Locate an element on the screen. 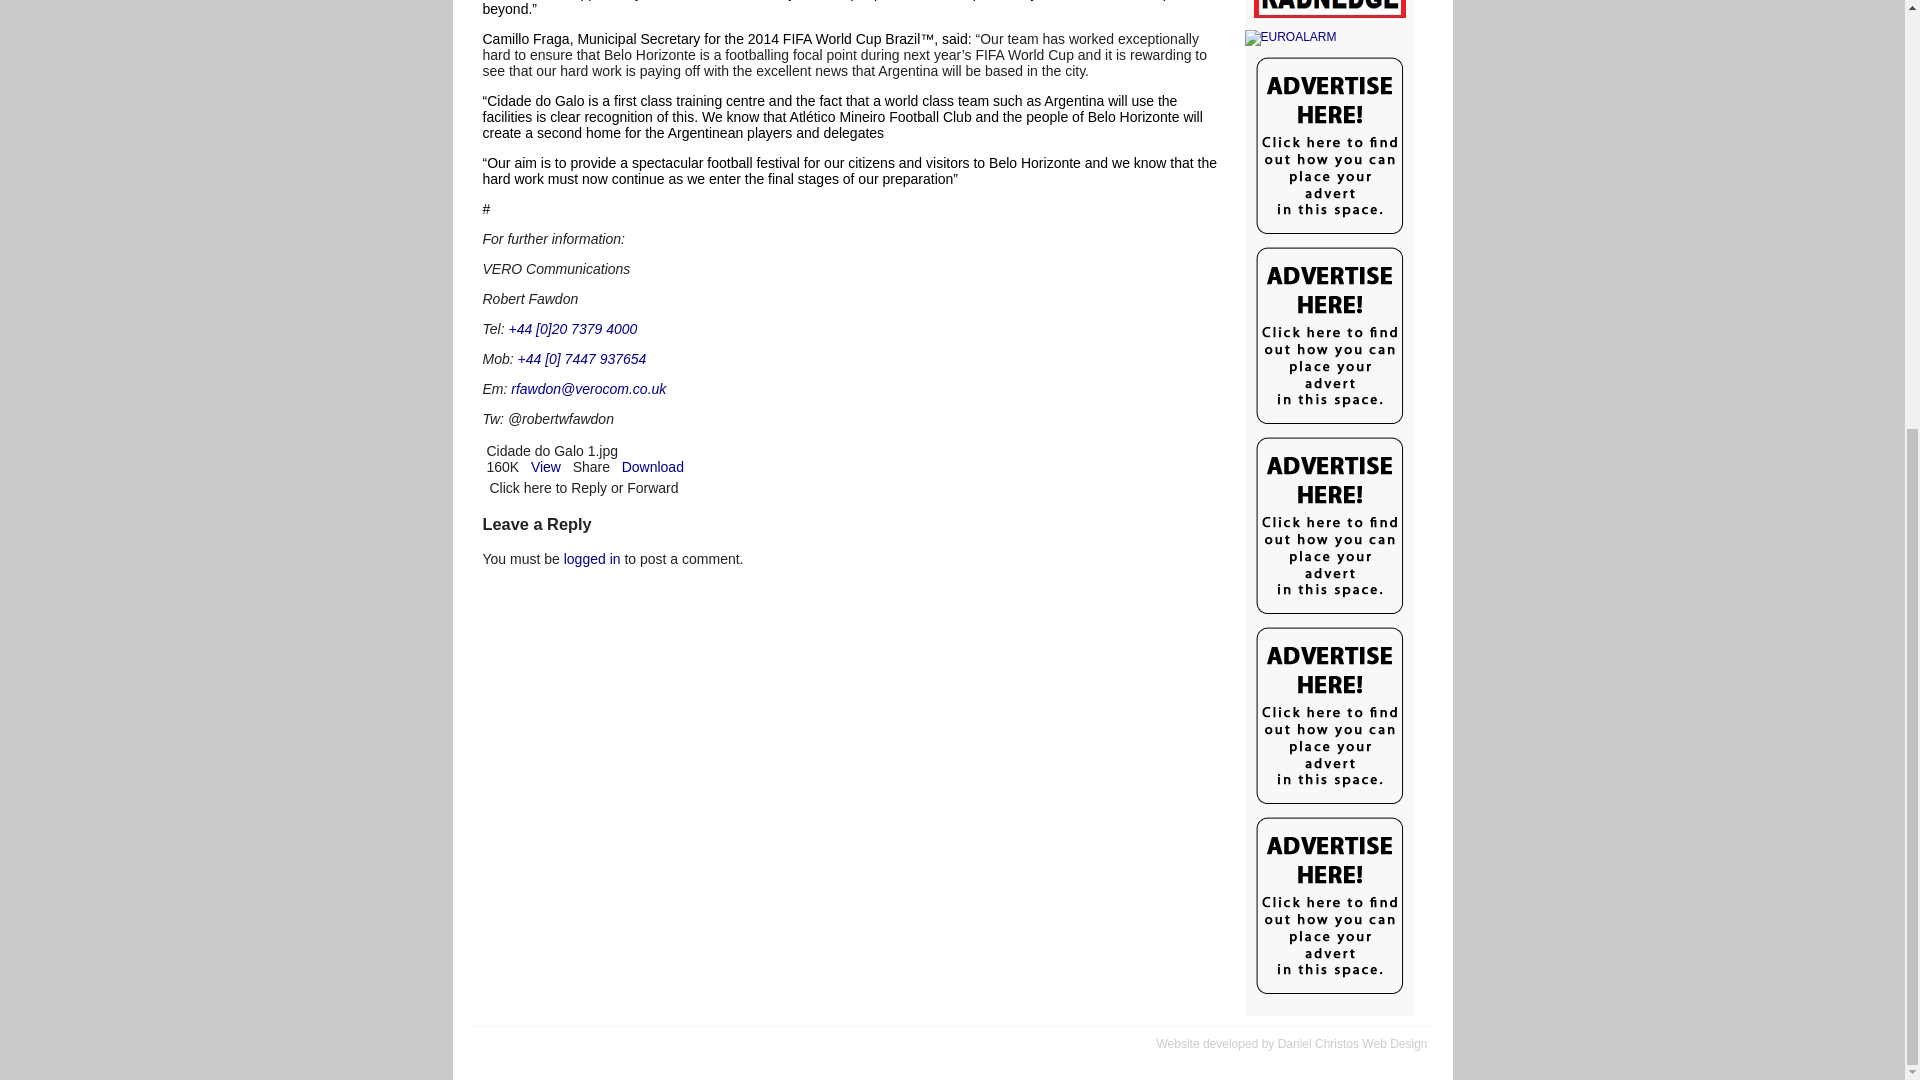 The width and height of the screenshot is (1920, 1080). View is located at coordinates (546, 467).